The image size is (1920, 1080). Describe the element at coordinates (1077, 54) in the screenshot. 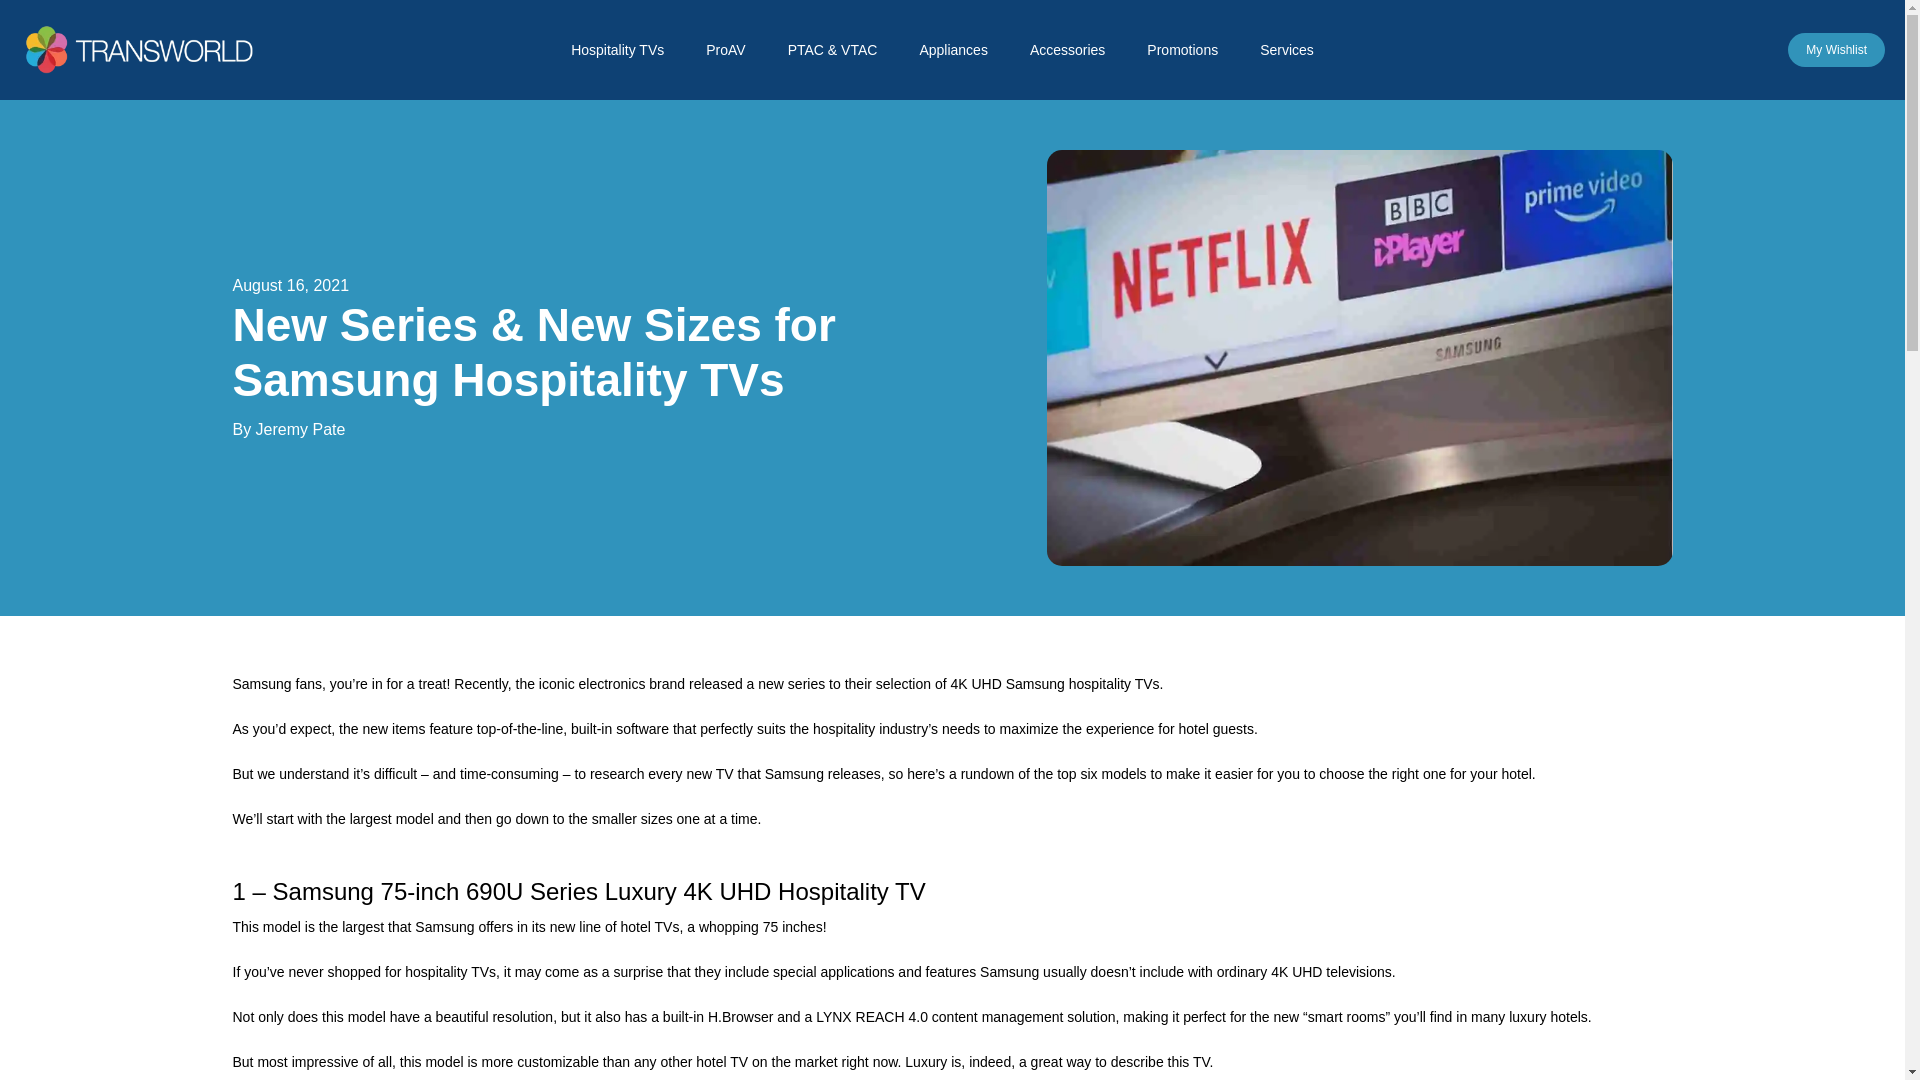

I see `Accessories` at that location.